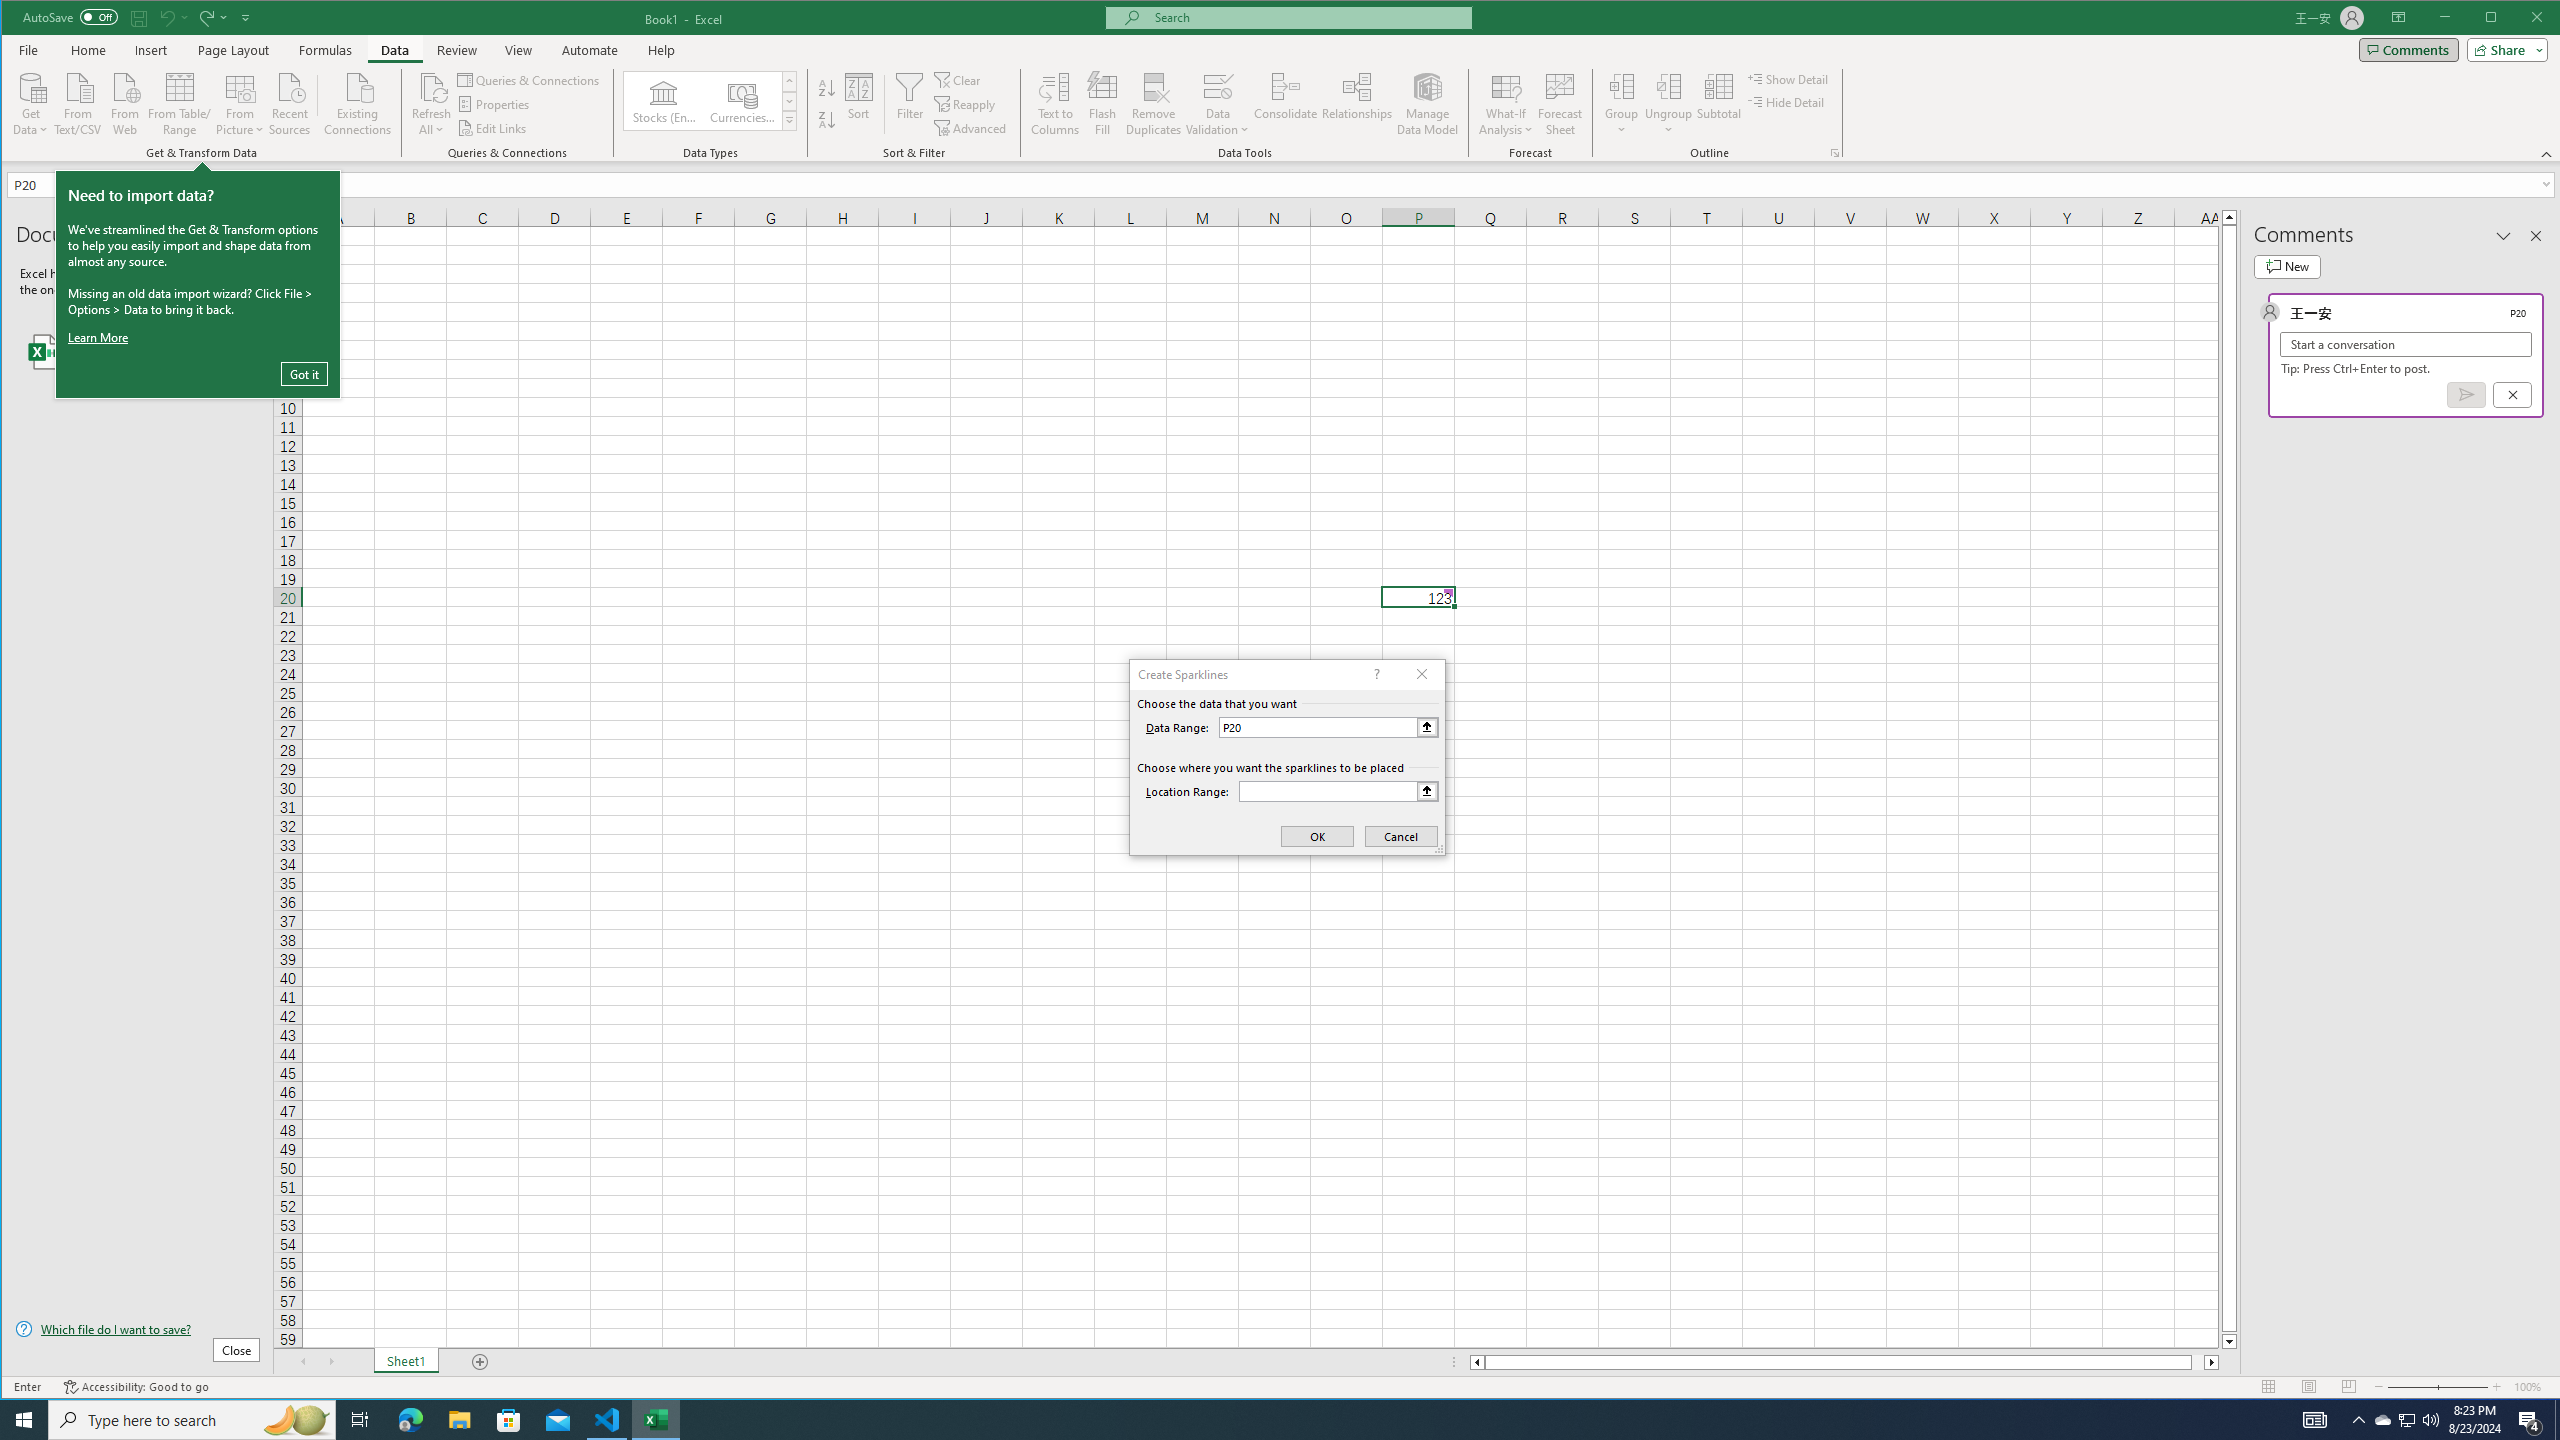  What do you see at coordinates (166, 17) in the screenshot?
I see `Undo` at bounding box center [166, 17].